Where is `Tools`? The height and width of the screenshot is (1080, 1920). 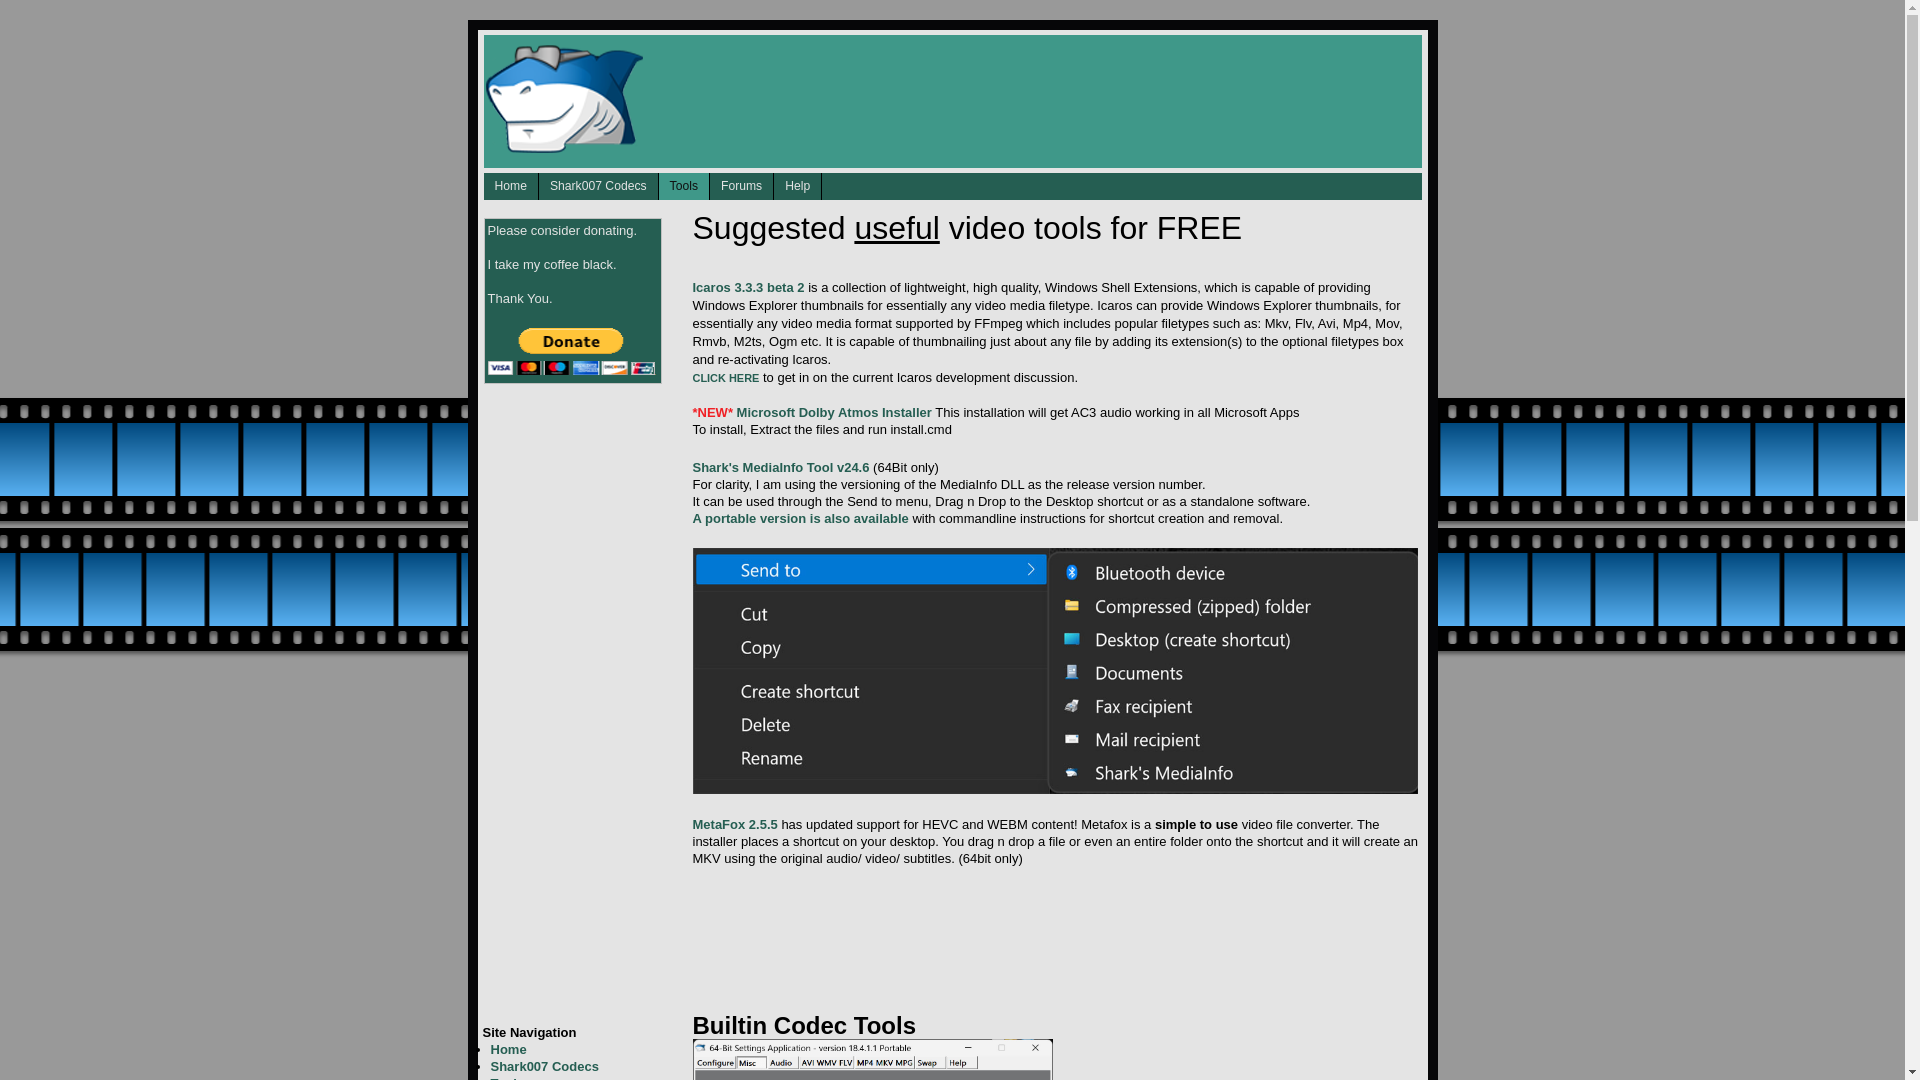 Tools is located at coordinates (683, 186).